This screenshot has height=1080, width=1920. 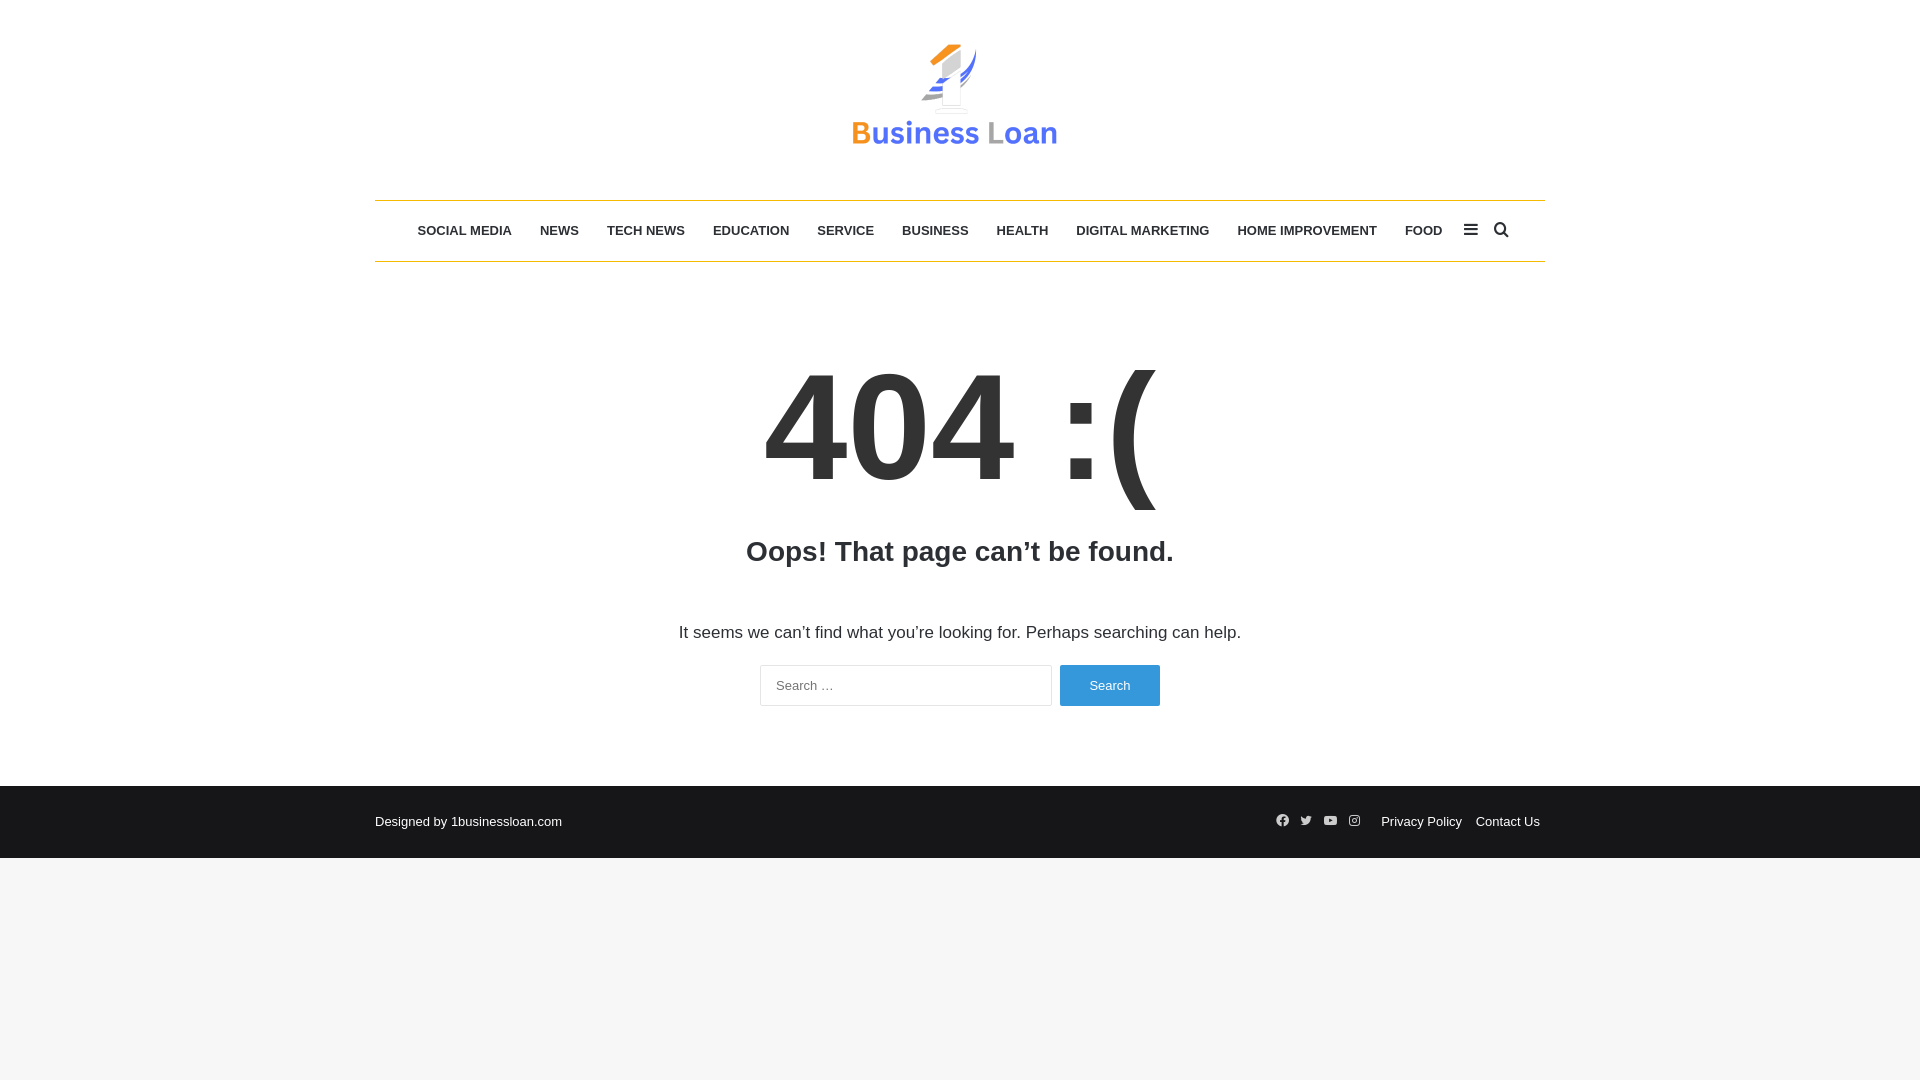 What do you see at coordinates (465, 231) in the screenshot?
I see `SOCIAL MEDIA` at bounding box center [465, 231].